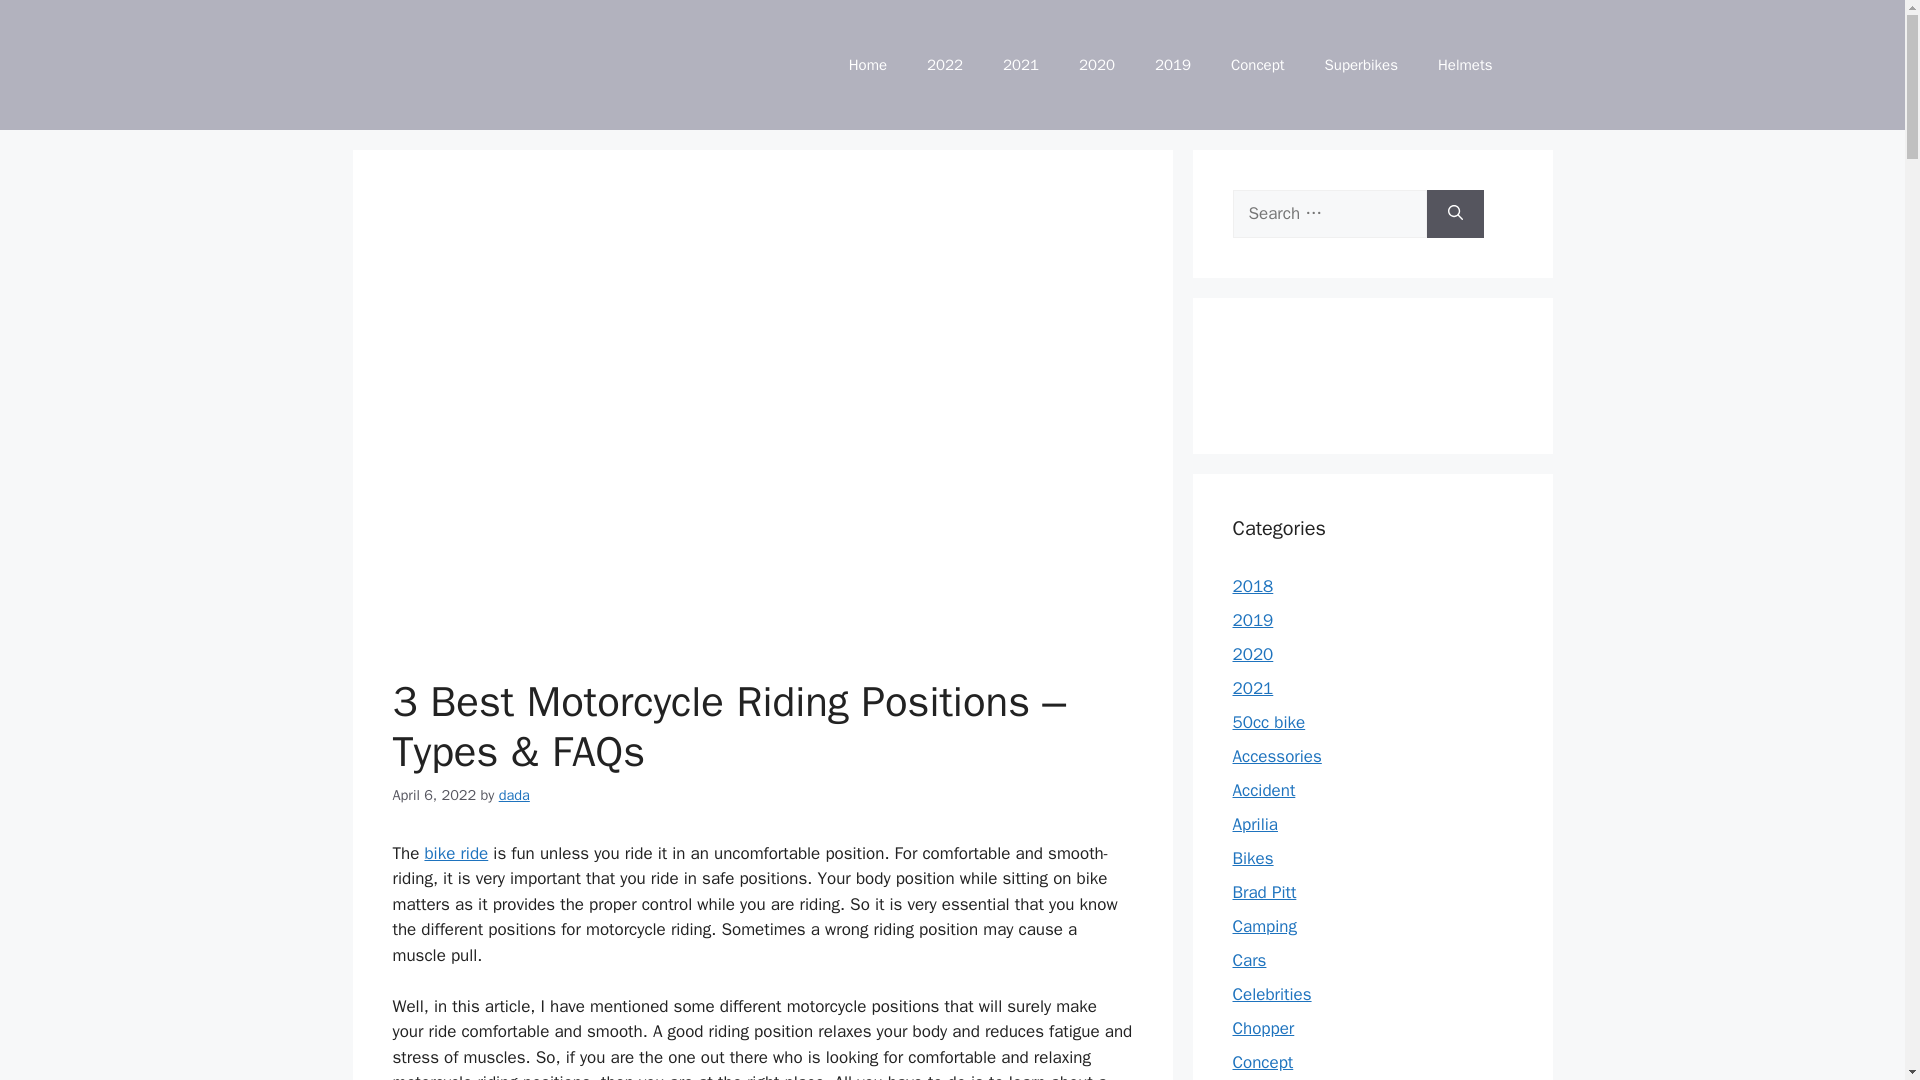 The width and height of the screenshot is (1920, 1080). Describe the element at coordinates (1252, 654) in the screenshot. I see `2020` at that location.